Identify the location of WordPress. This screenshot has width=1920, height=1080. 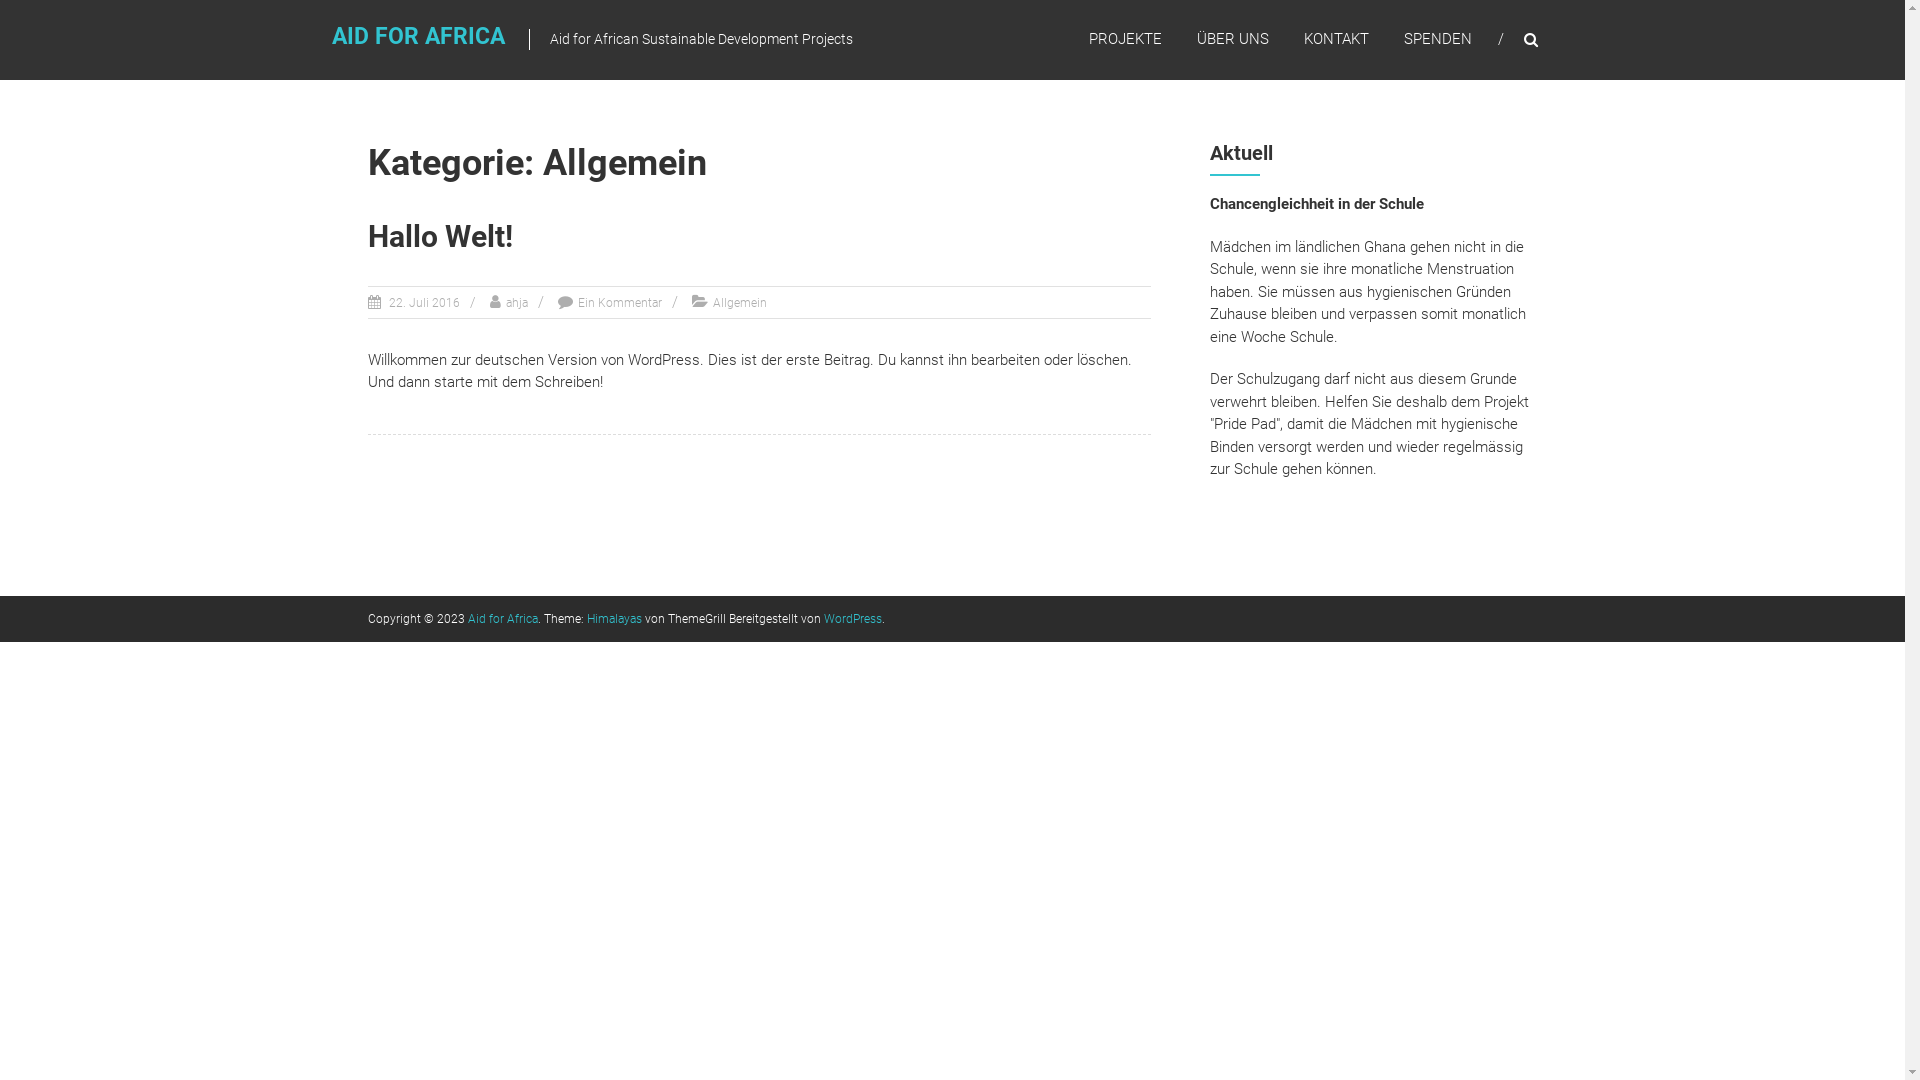
(853, 619).